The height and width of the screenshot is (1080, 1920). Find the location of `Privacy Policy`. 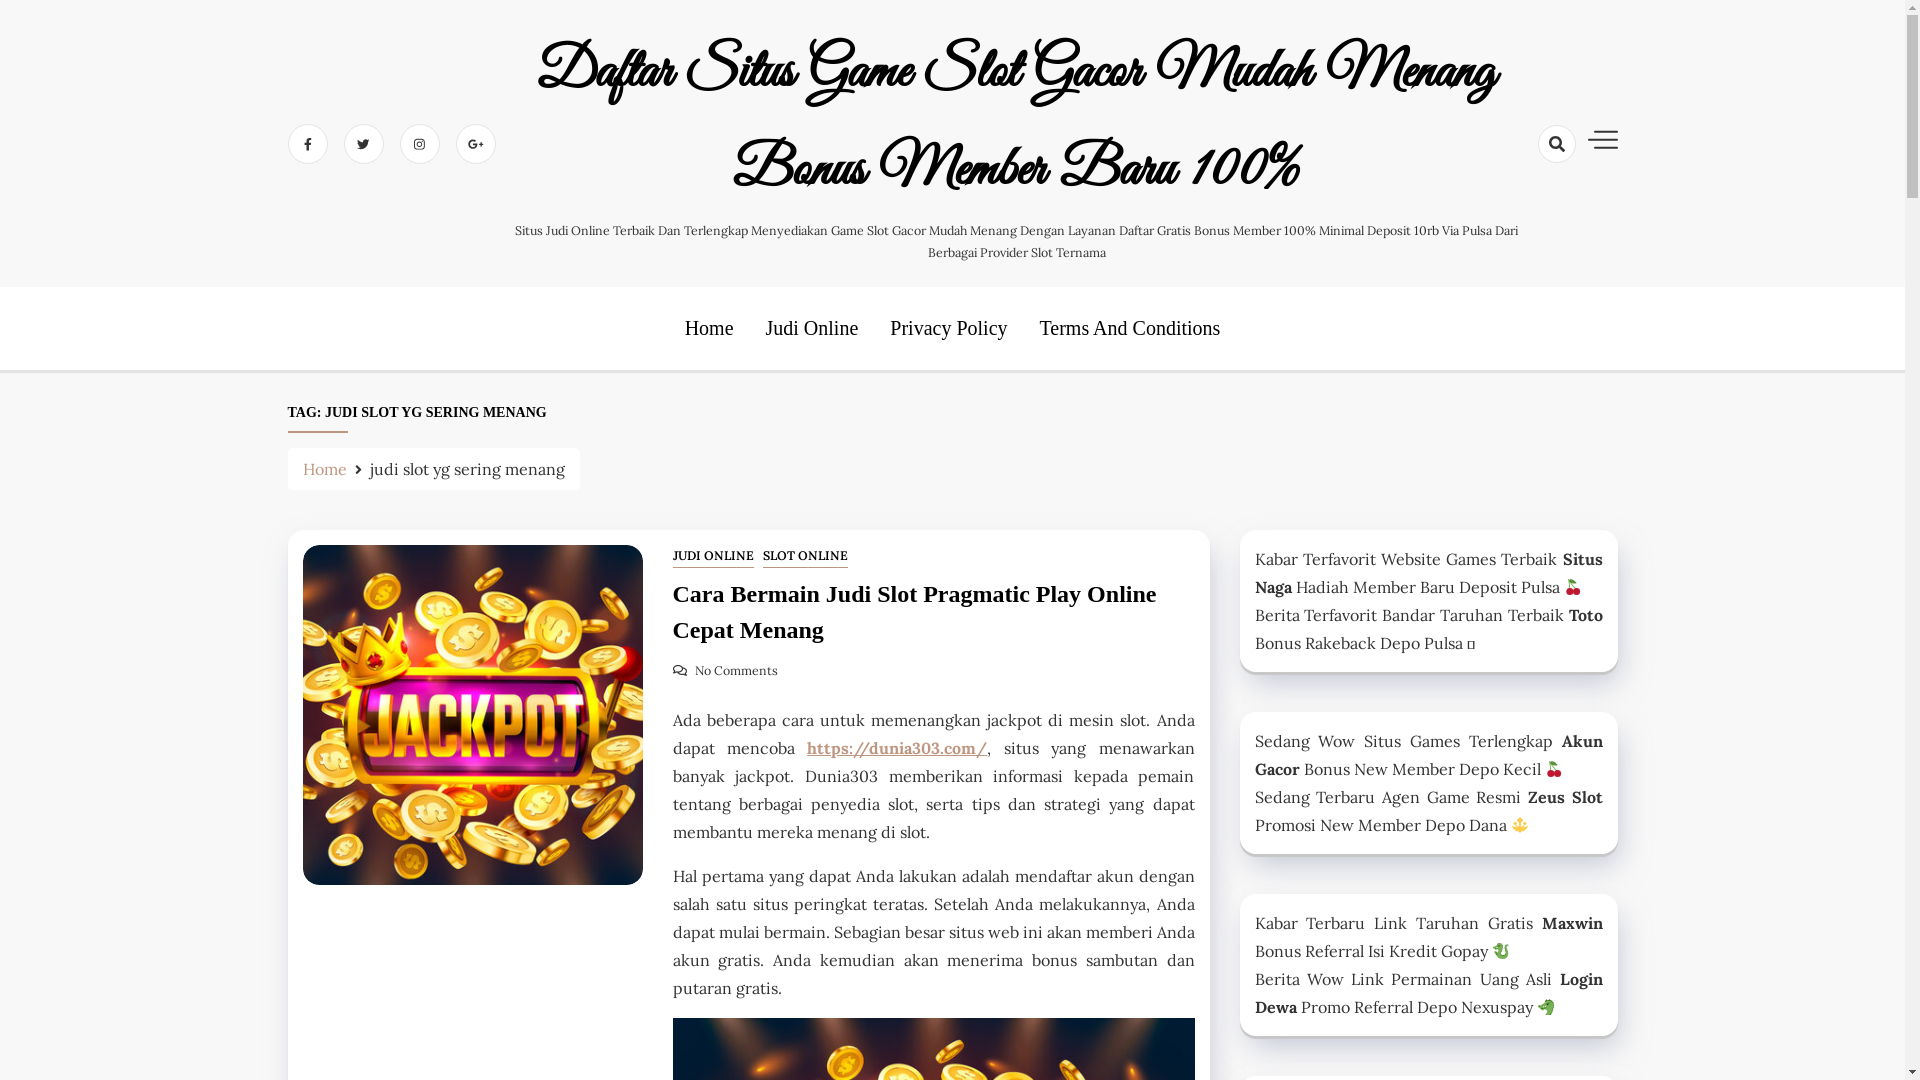

Privacy Policy is located at coordinates (948, 328).